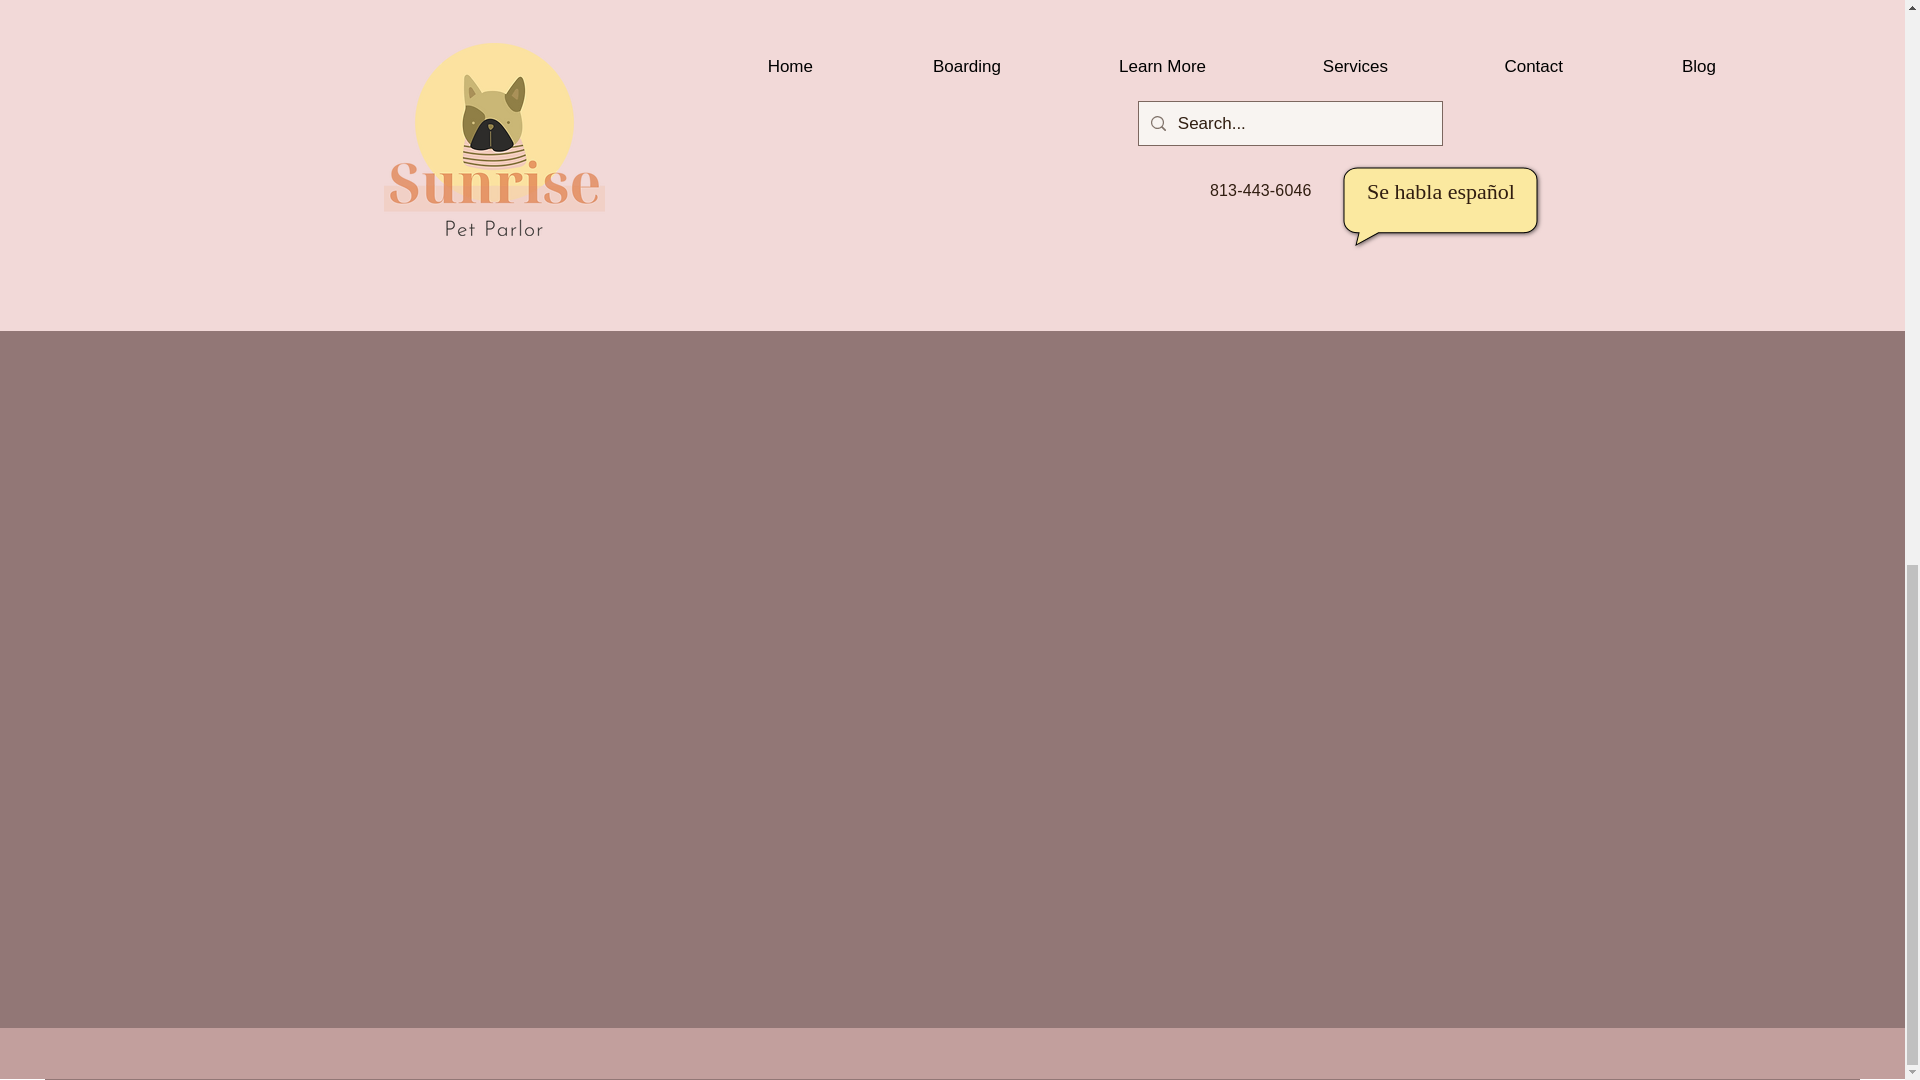 Image resolution: width=1920 pixels, height=1080 pixels. Describe the element at coordinates (1526, 258) in the screenshot. I see `Book an Appointment` at that location.